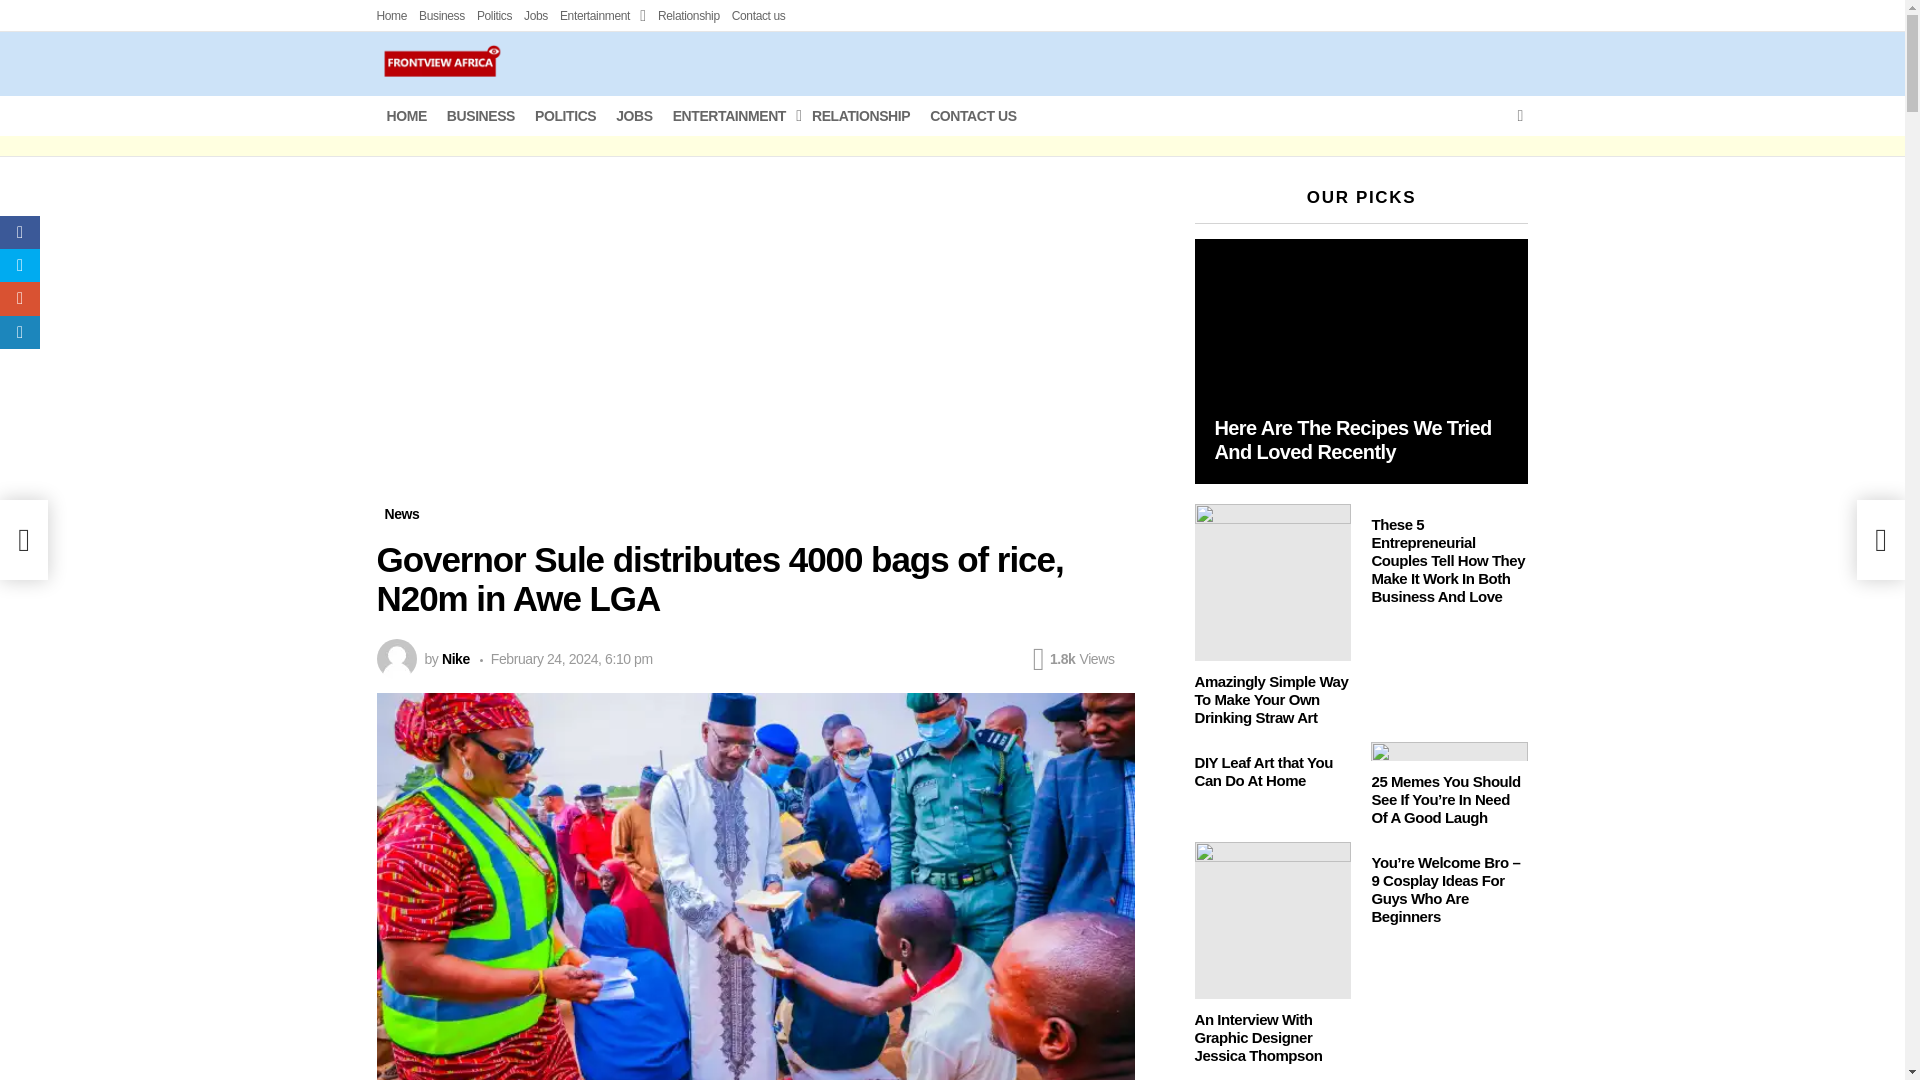 Image resolution: width=1920 pixels, height=1080 pixels. What do you see at coordinates (602, 16) in the screenshot?
I see `Entertainment` at bounding box center [602, 16].